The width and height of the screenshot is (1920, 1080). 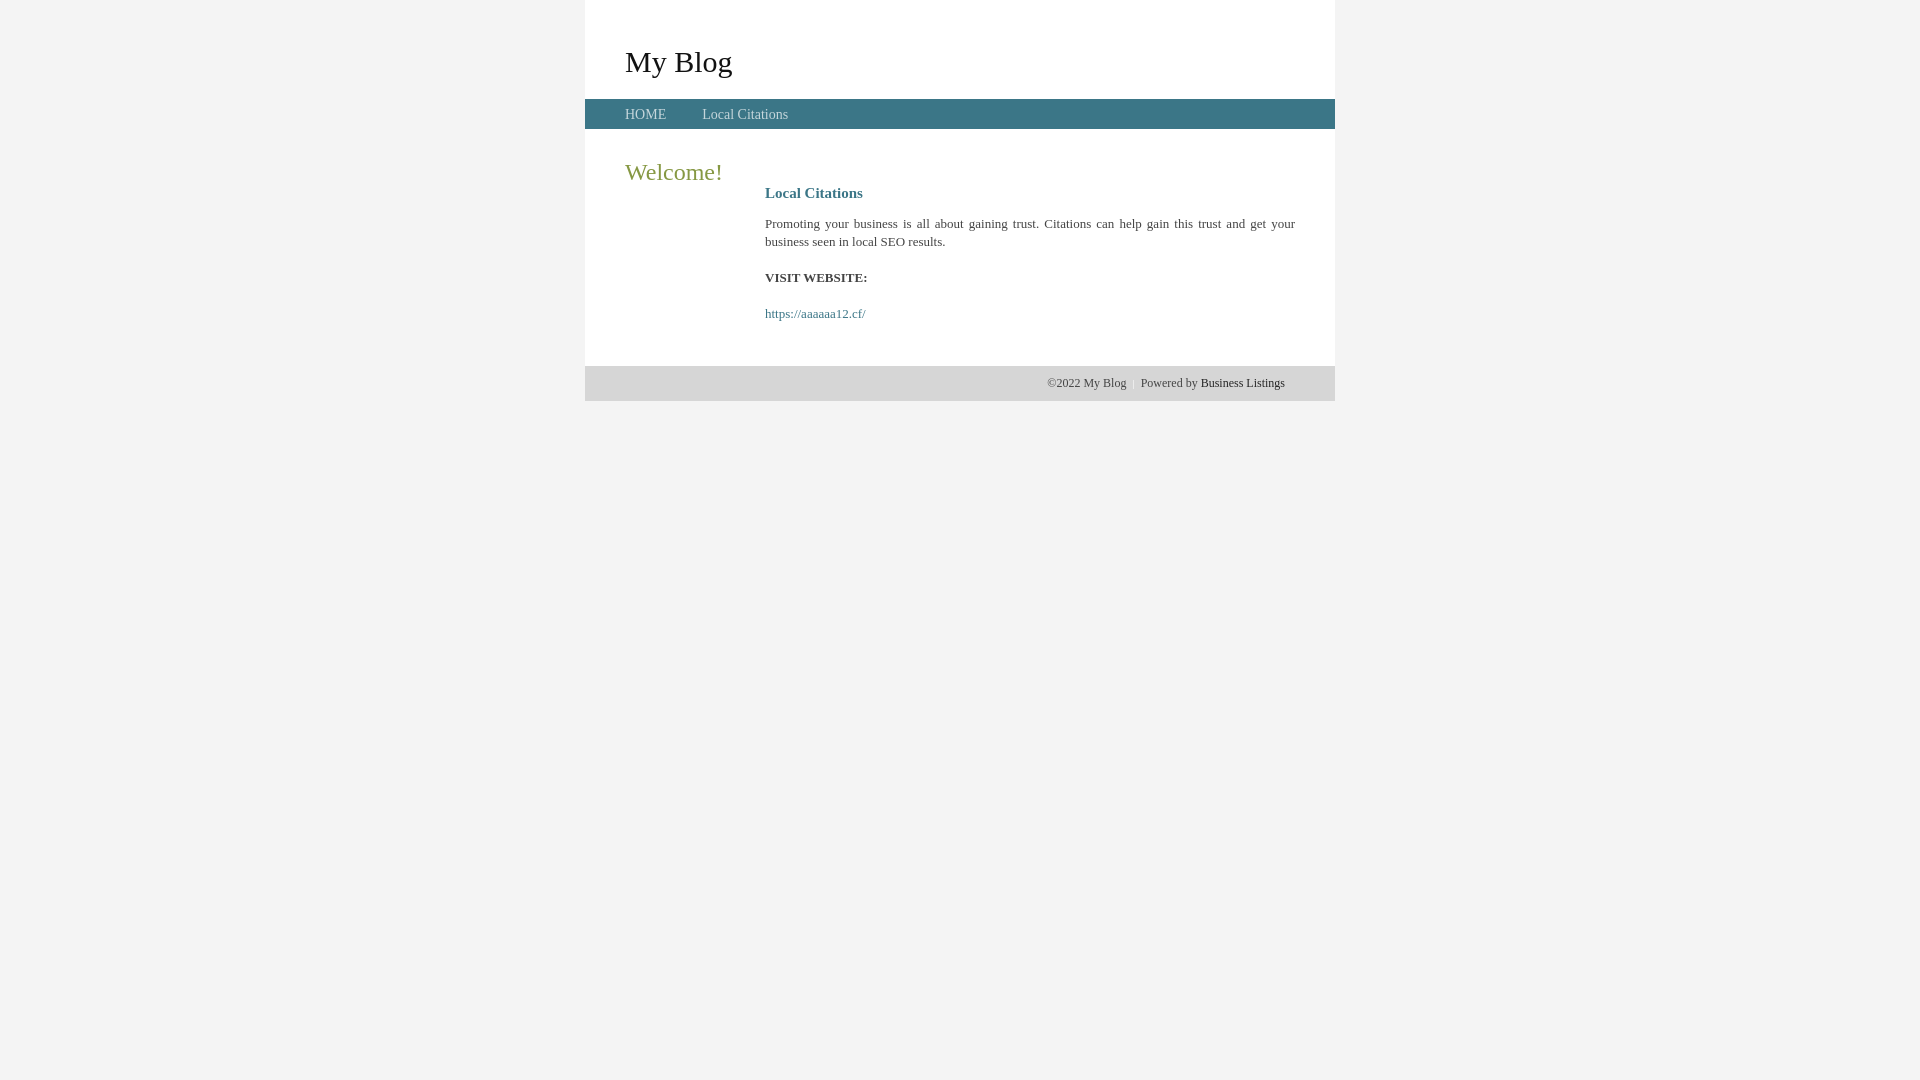 I want to click on https://aaaaaa12.cf/, so click(x=816, y=314).